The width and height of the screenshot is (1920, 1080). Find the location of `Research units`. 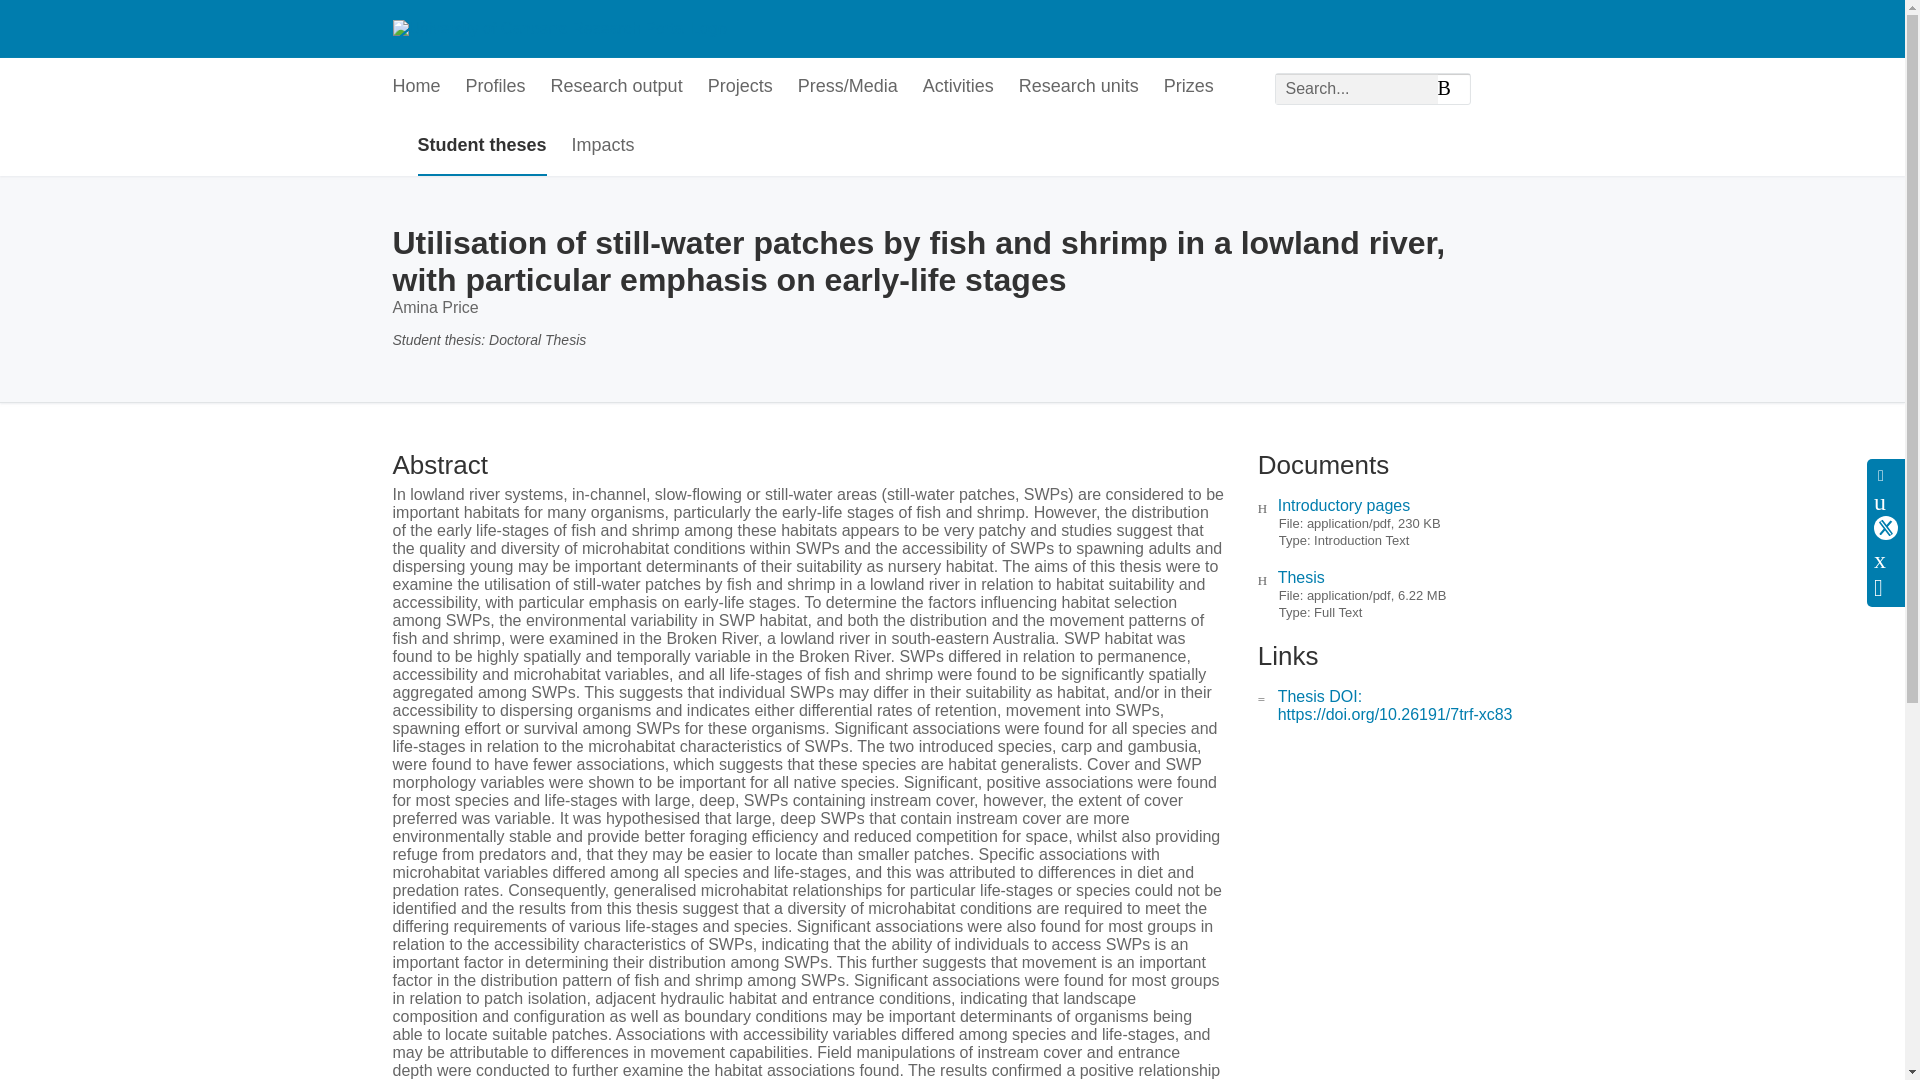

Research units is located at coordinates (1078, 87).